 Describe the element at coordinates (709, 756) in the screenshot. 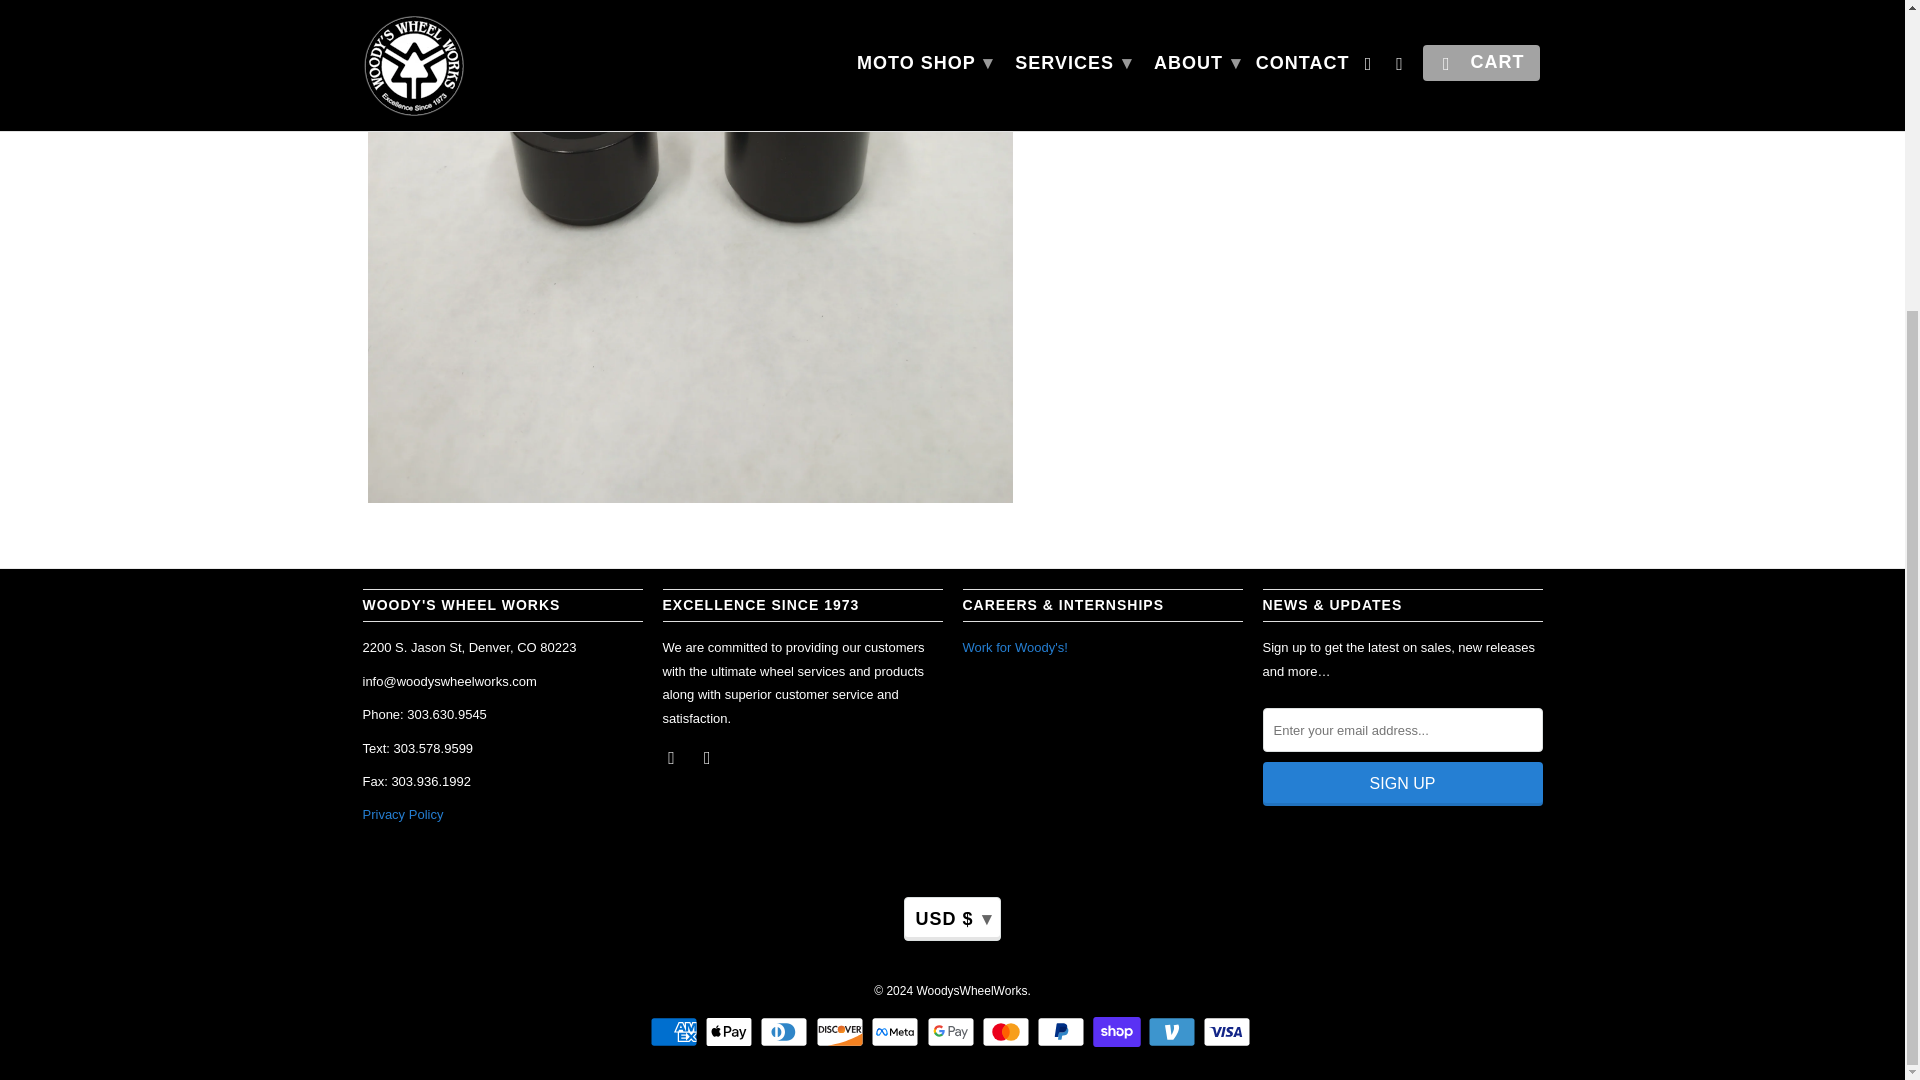

I see `WoodysWheelWorks on Instagram` at that location.